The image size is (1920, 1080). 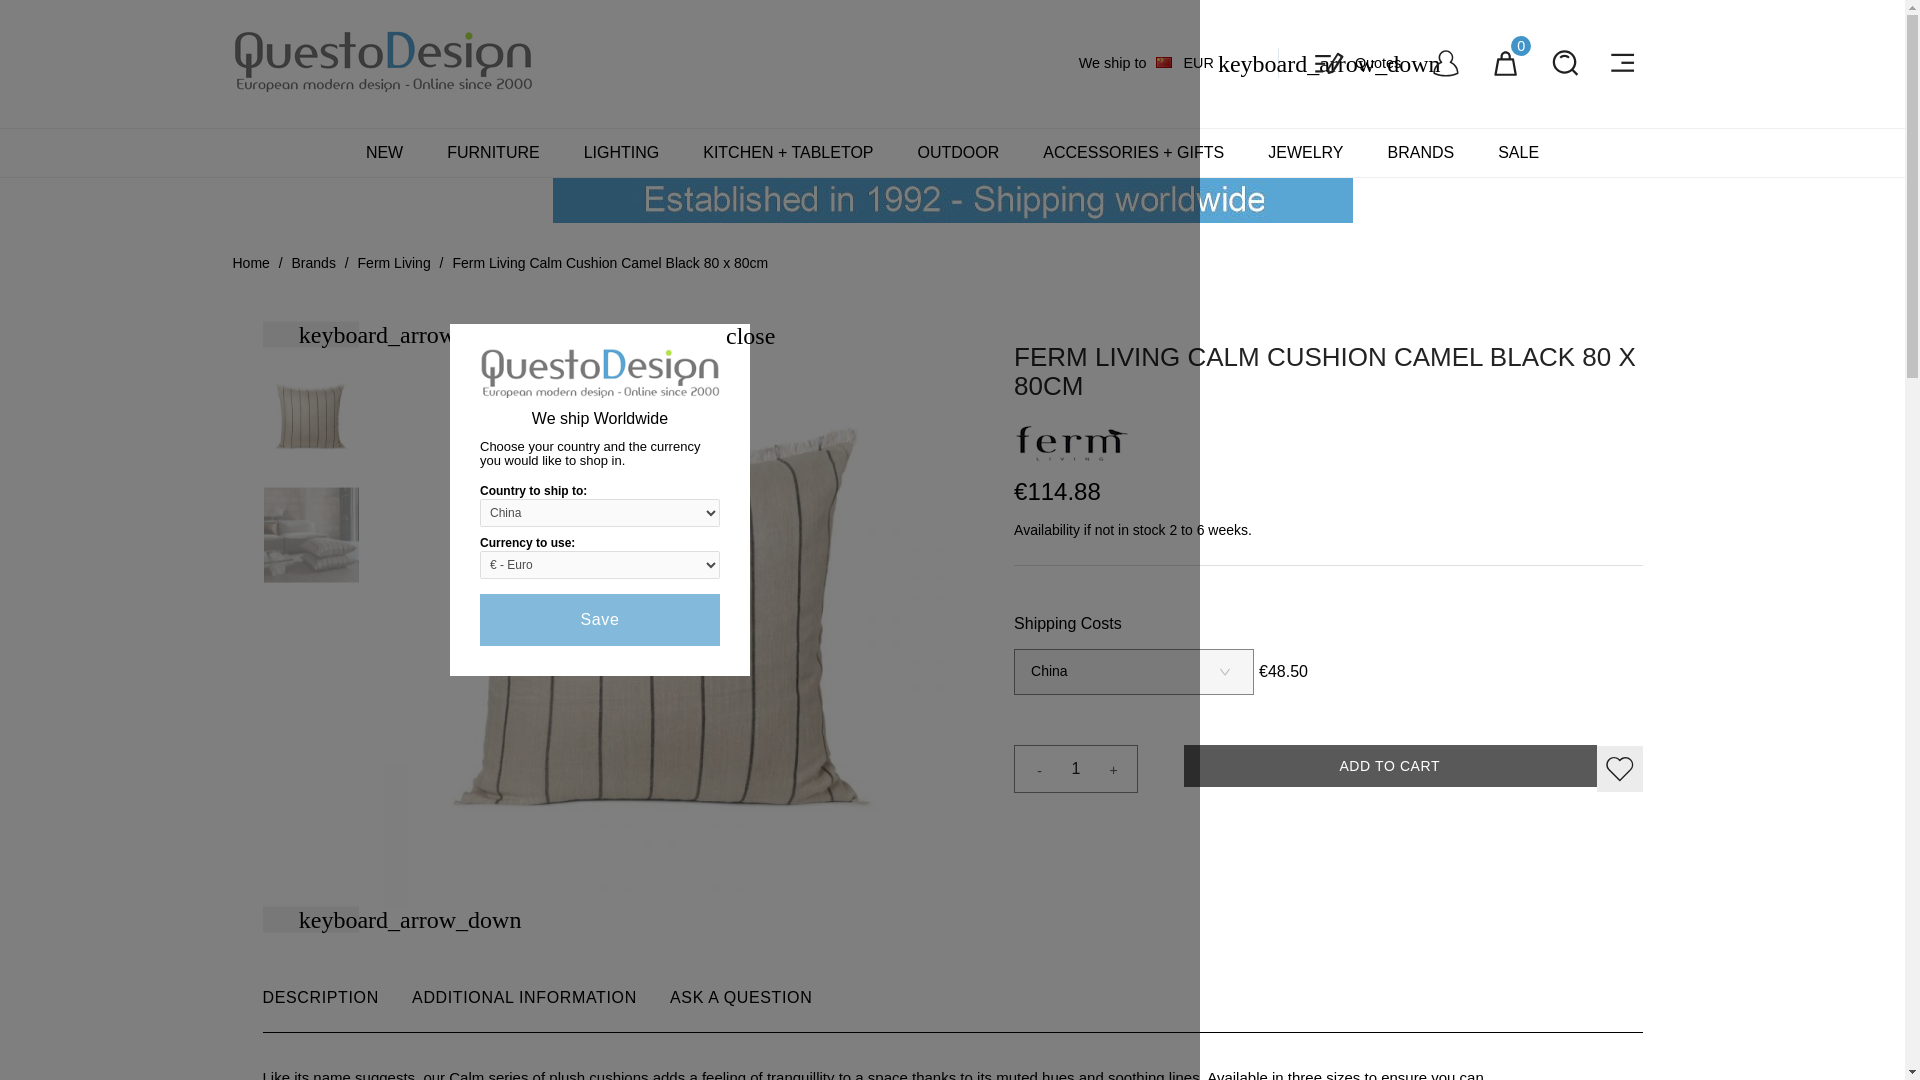 I want to click on FURNITURE, so click(x=492, y=152).